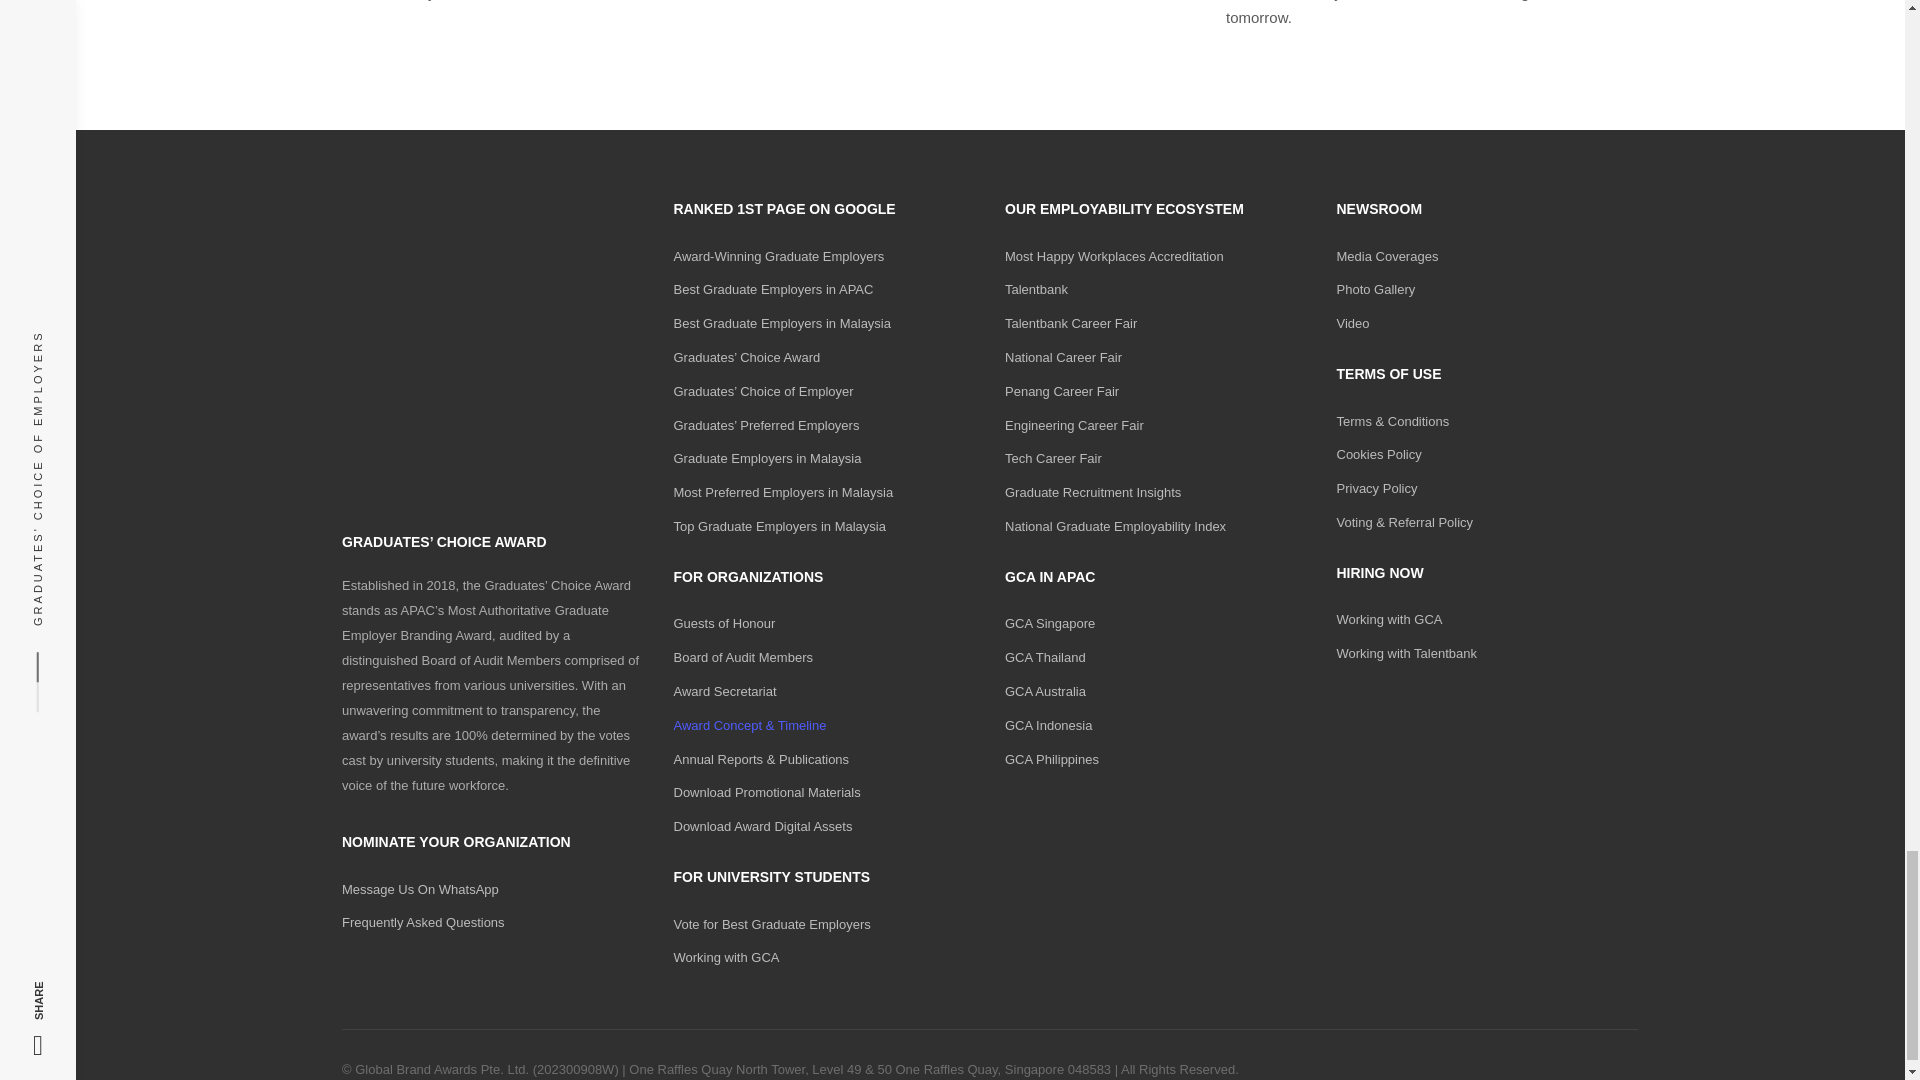 The height and width of the screenshot is (1080, 1920). I want to click on Message Us On WhatsApp, so click(420, 890).